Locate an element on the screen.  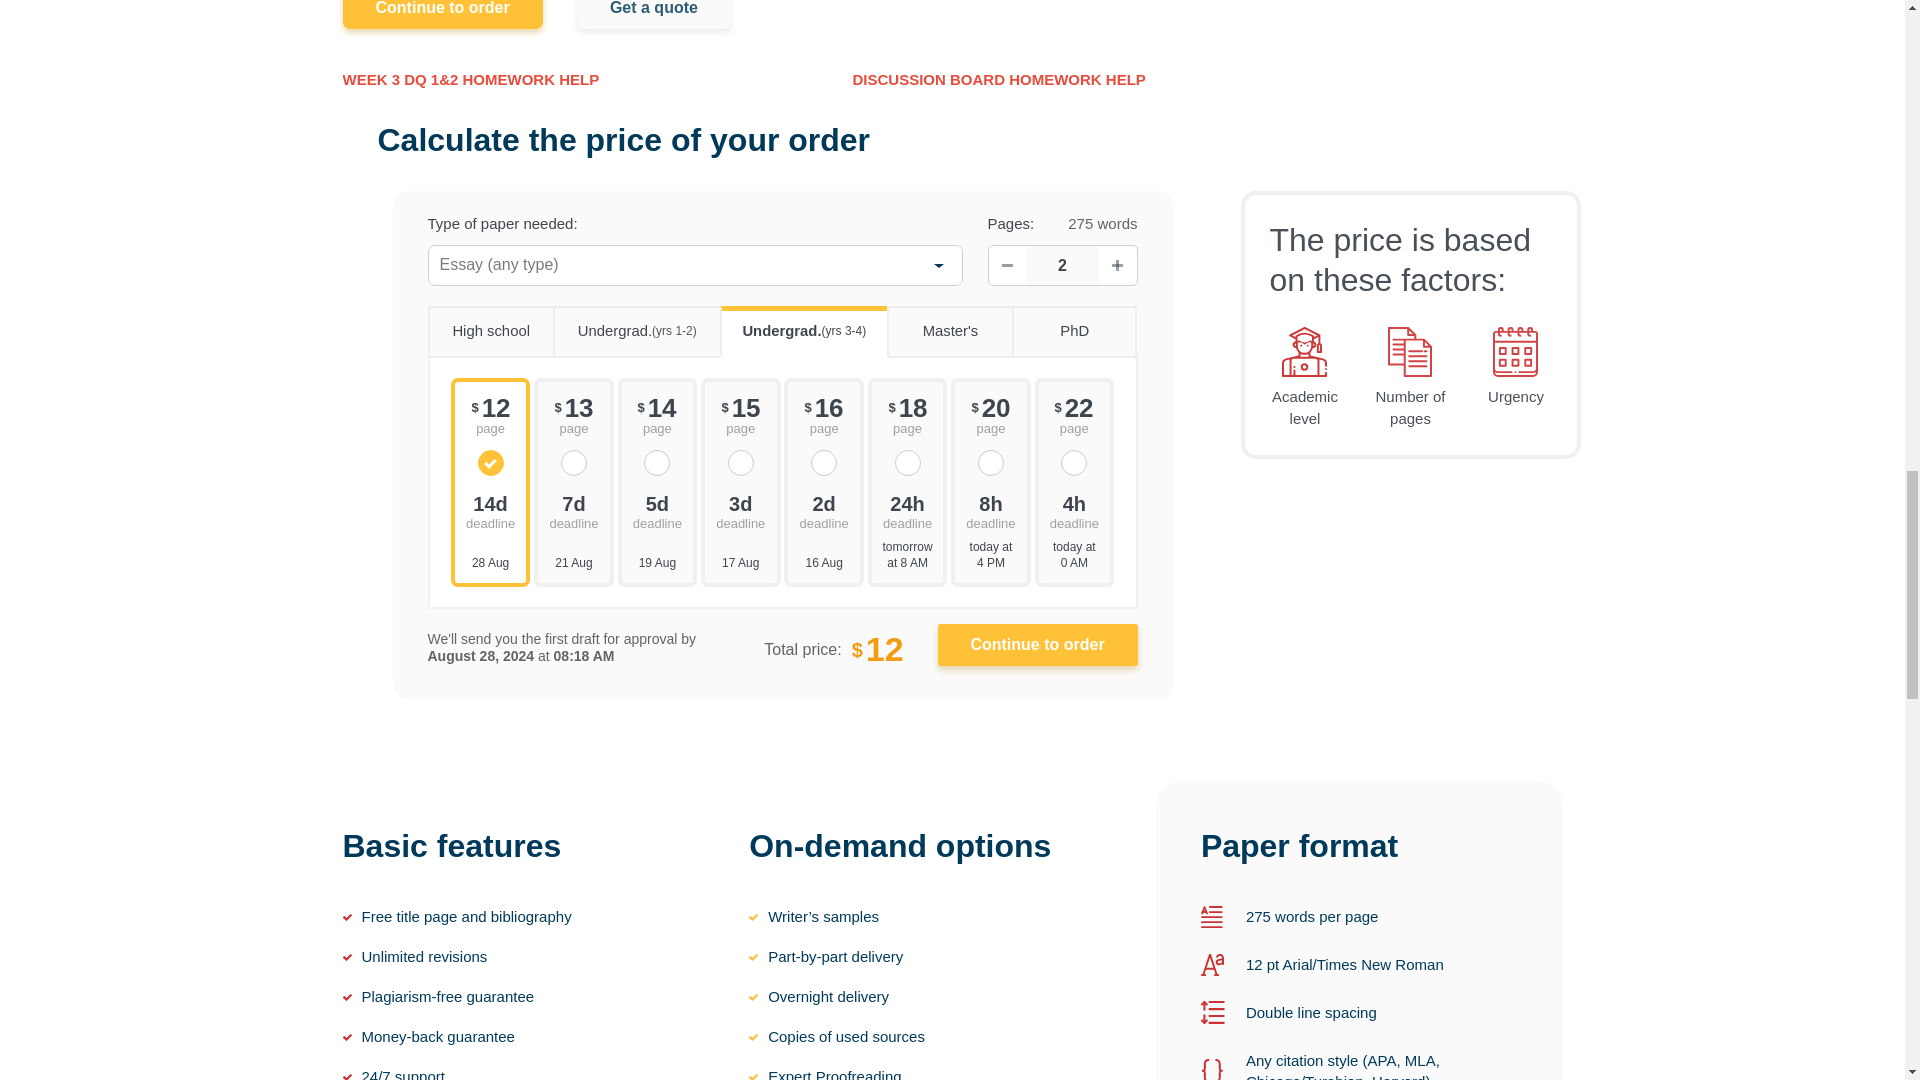
Continue to order is located at coordinates (1038, 645).